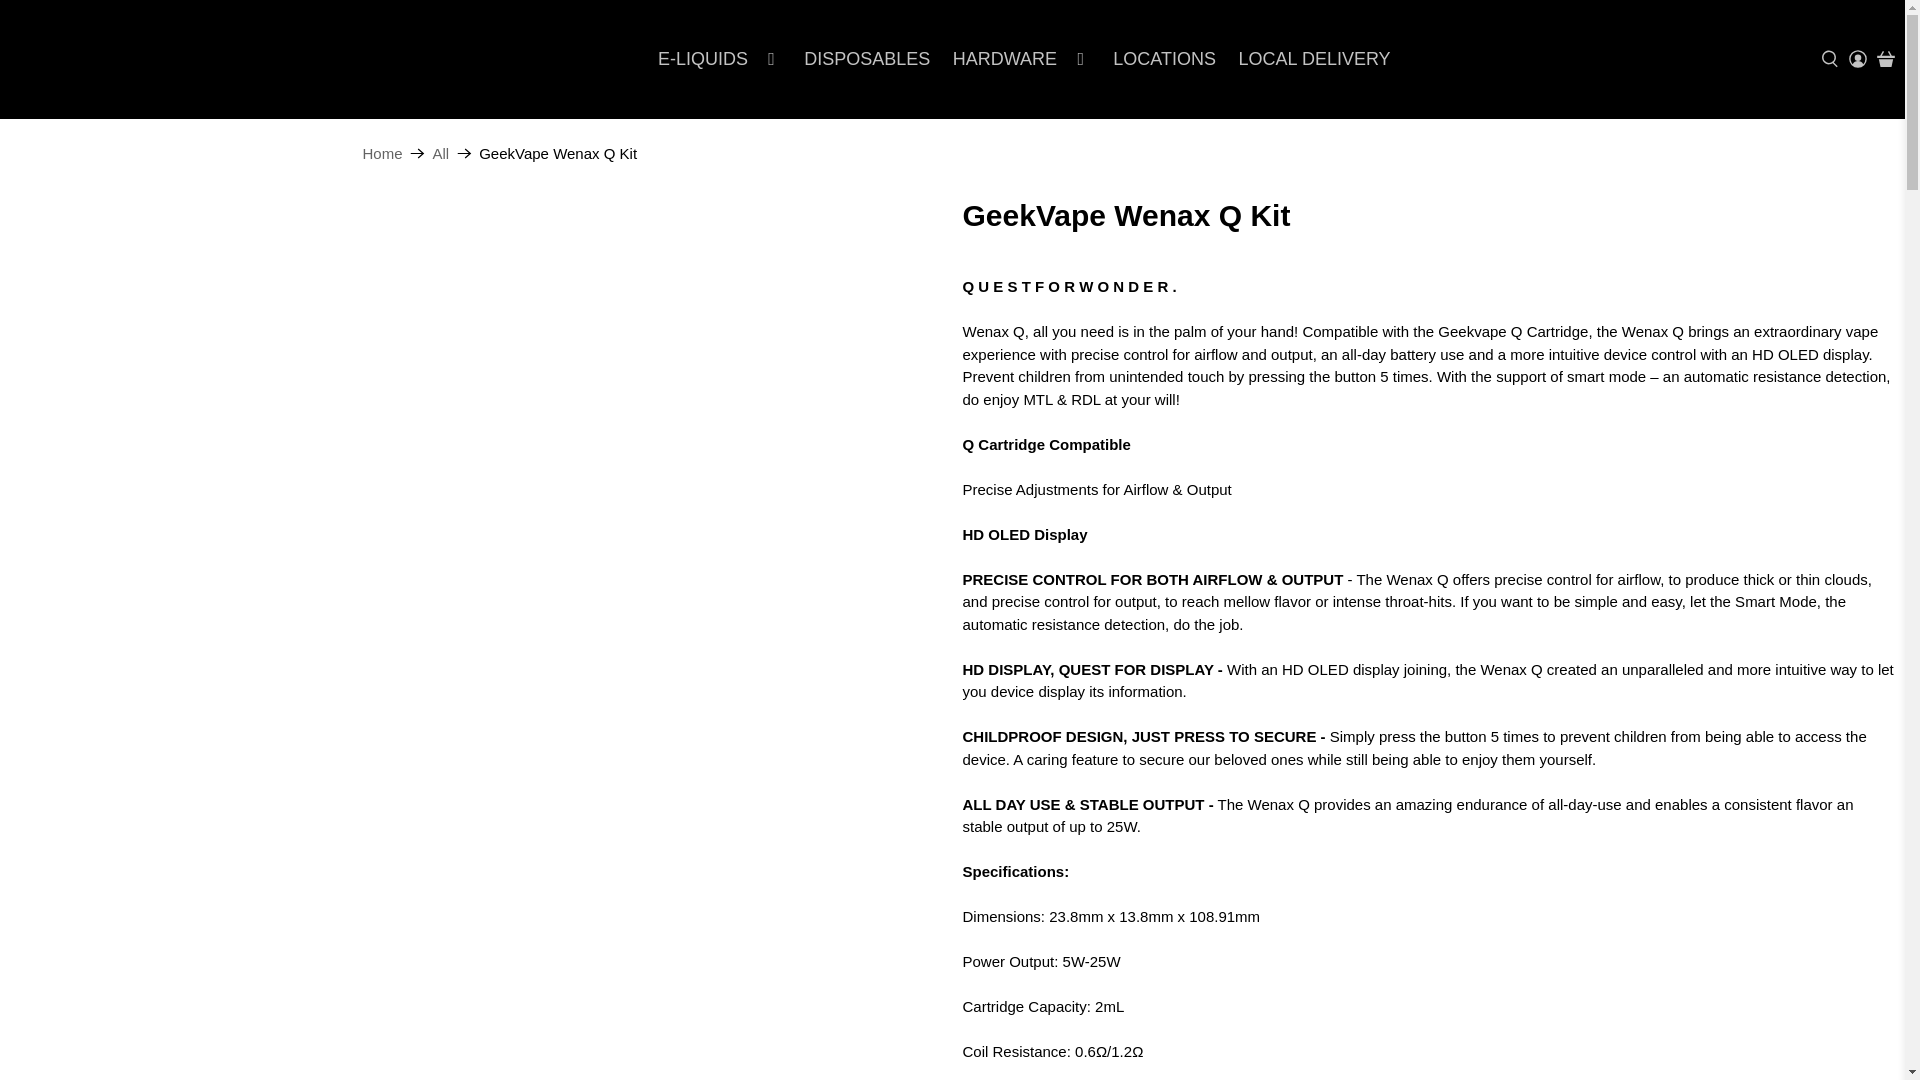 This screenshot has height=1080, width=1920. What do you see at coordinates (382, 152) in the screenshot?
I see `723 Vapor` at bounding box center [382, 152].